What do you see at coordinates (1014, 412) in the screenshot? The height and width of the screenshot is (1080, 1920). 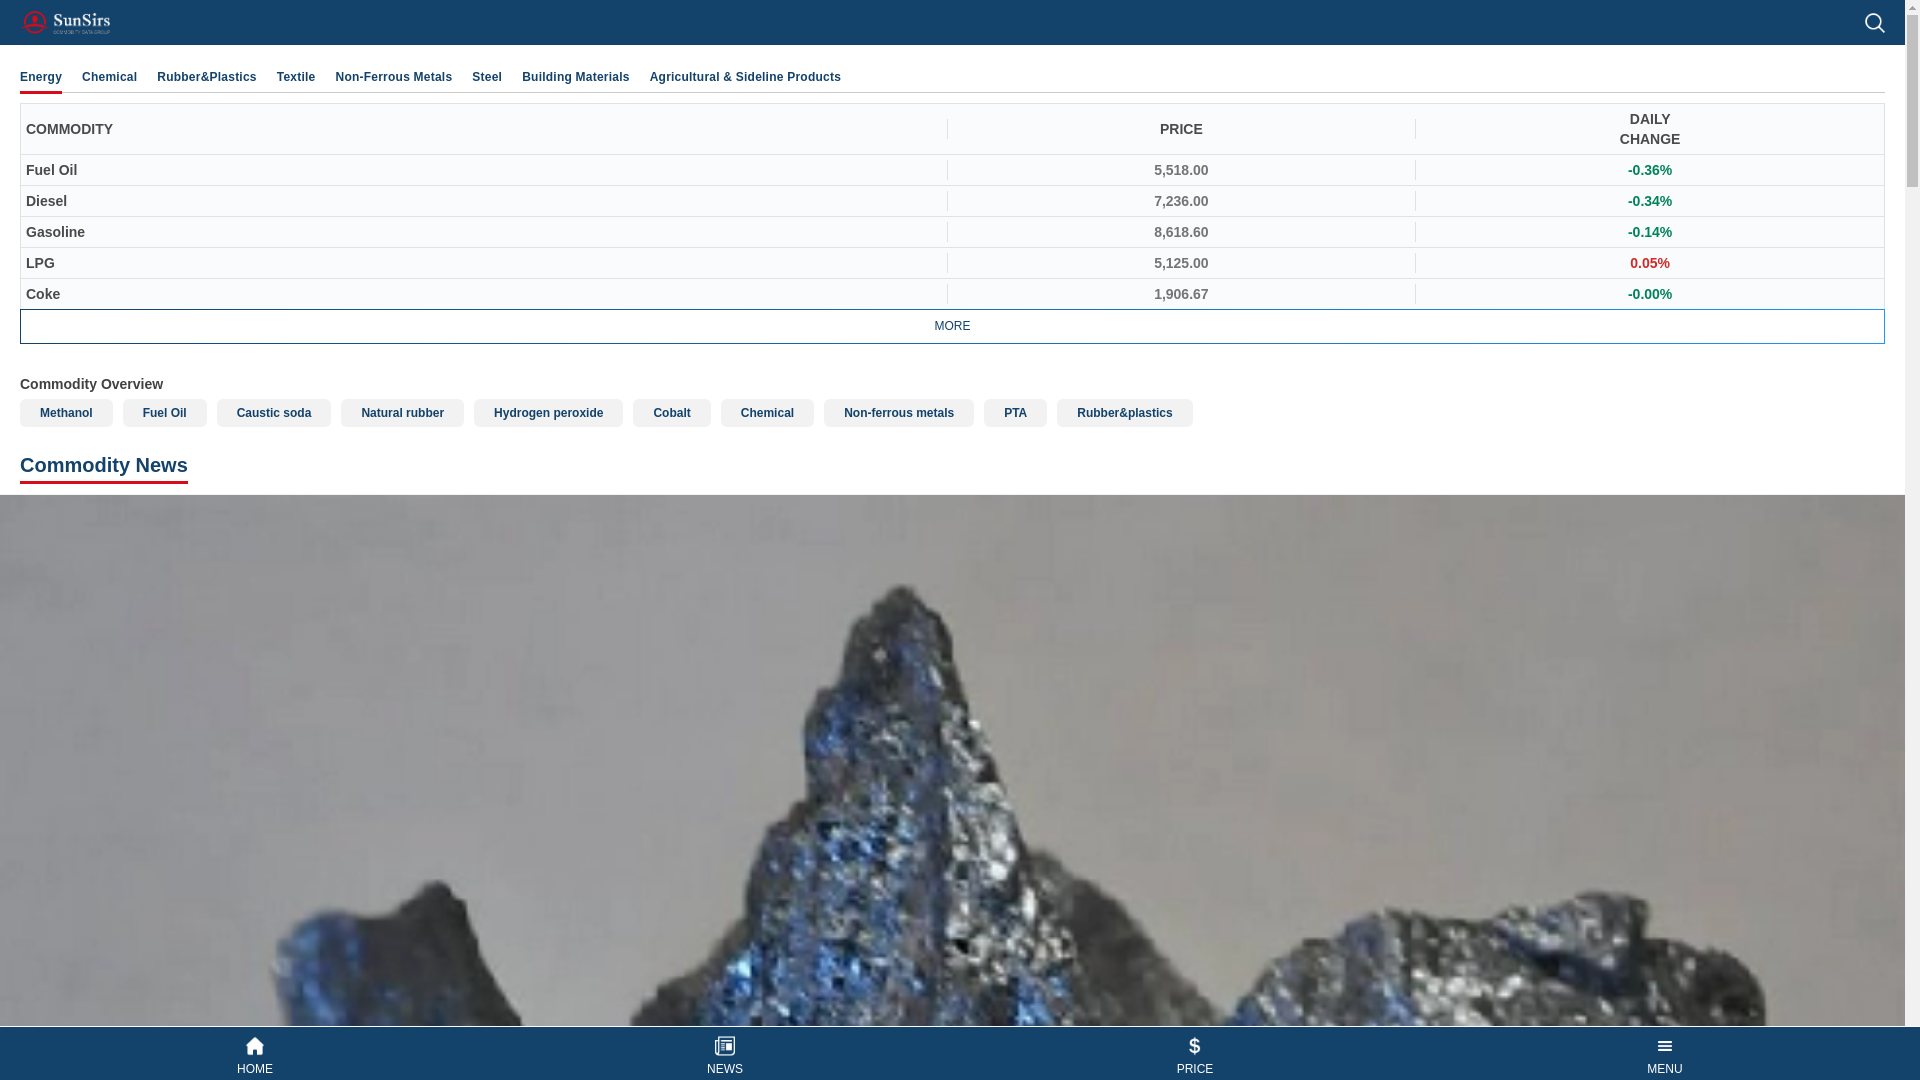 I see `PTA` at bounding box center [1014, 412].